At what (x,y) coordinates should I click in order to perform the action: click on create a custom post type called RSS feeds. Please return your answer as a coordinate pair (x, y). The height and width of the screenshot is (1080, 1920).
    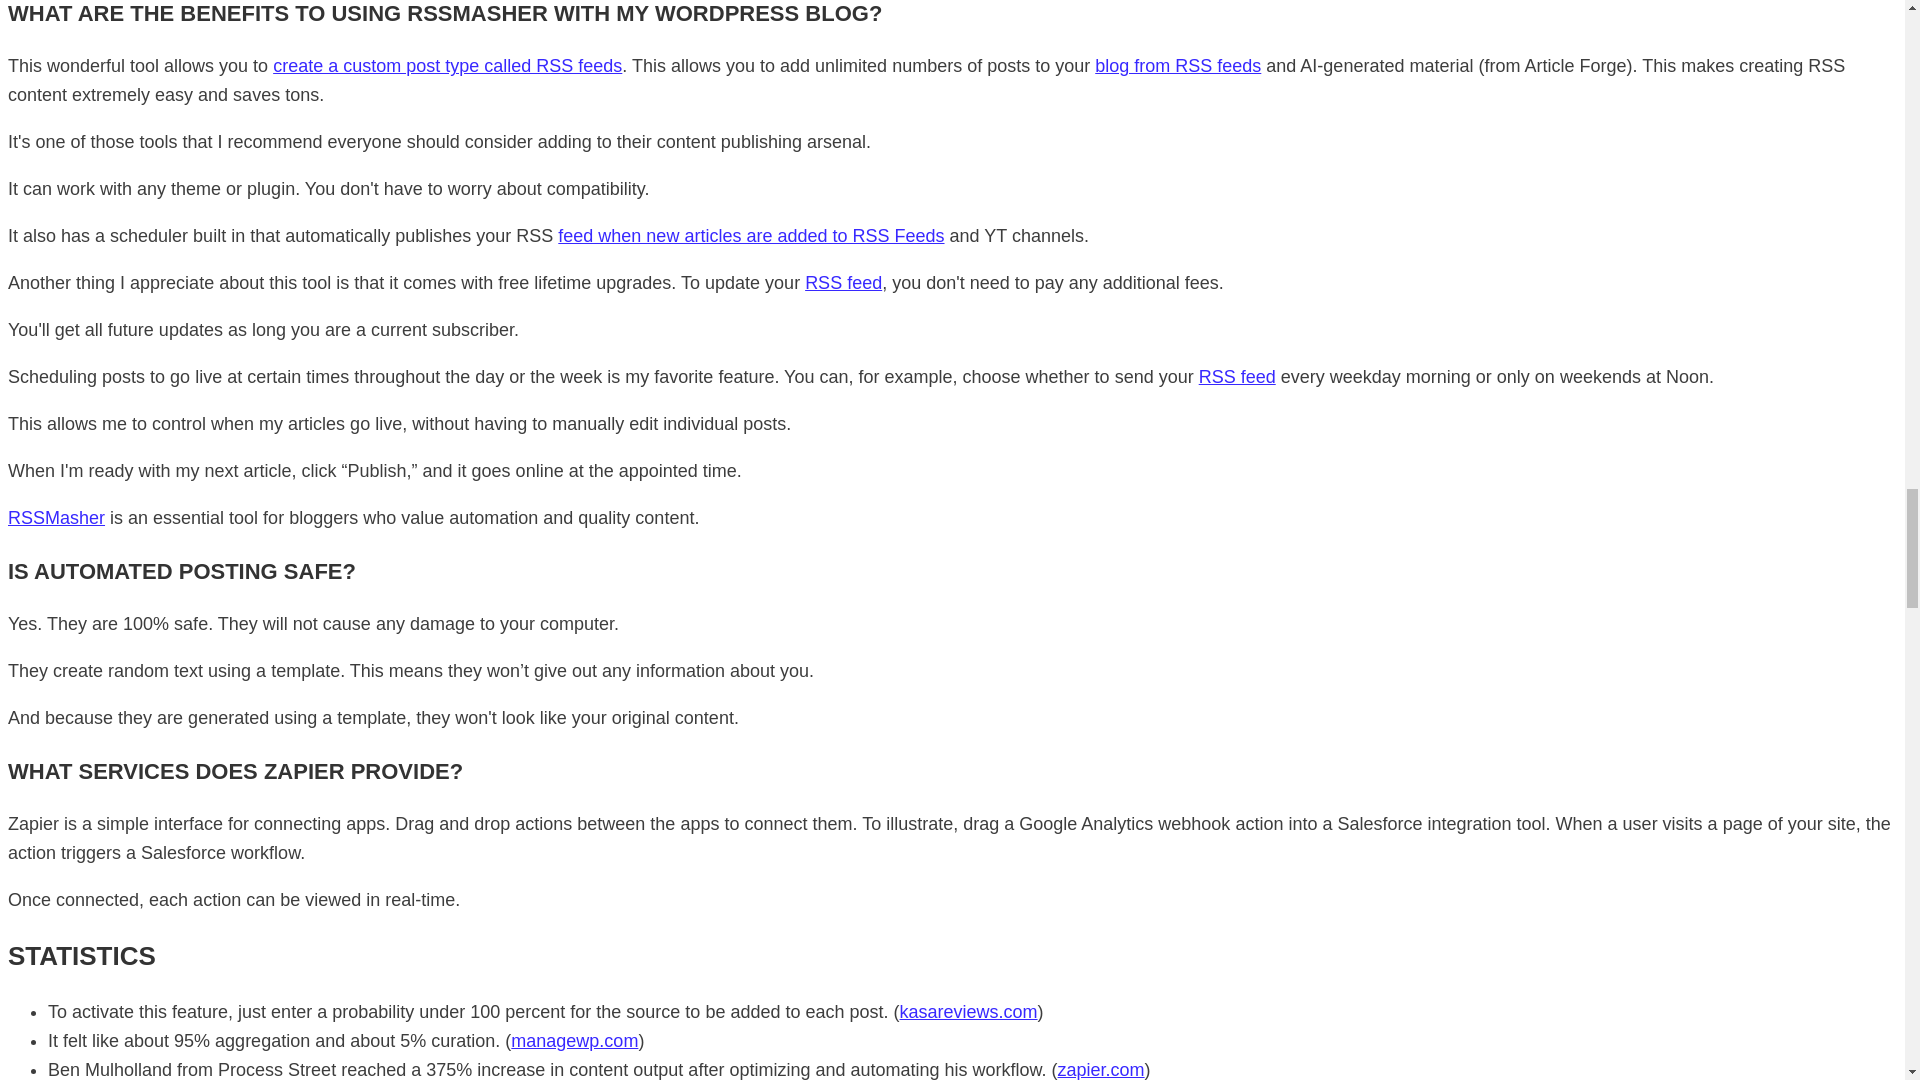
    Looking at the image, I should click on (447, 66).